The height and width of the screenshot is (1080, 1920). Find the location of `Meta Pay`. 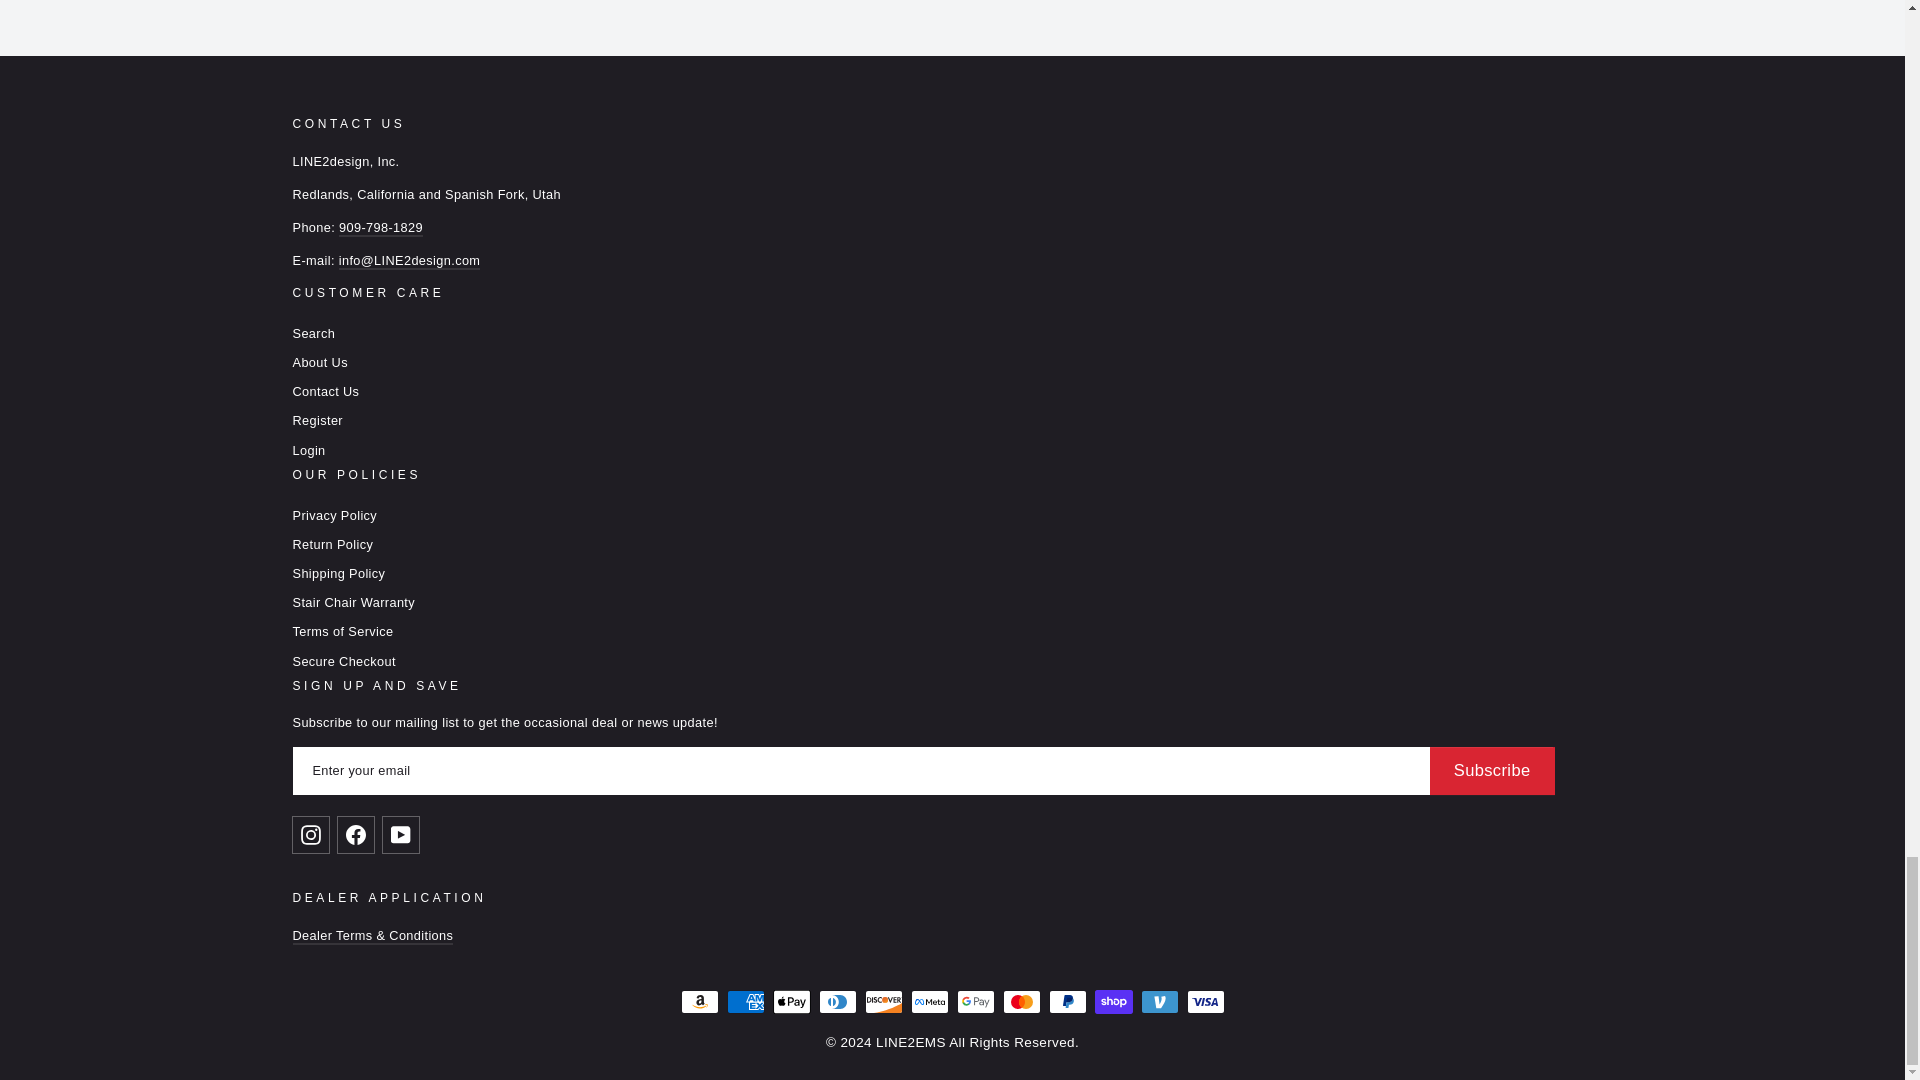

Meta Pay is located at coordinates (929, 1002).